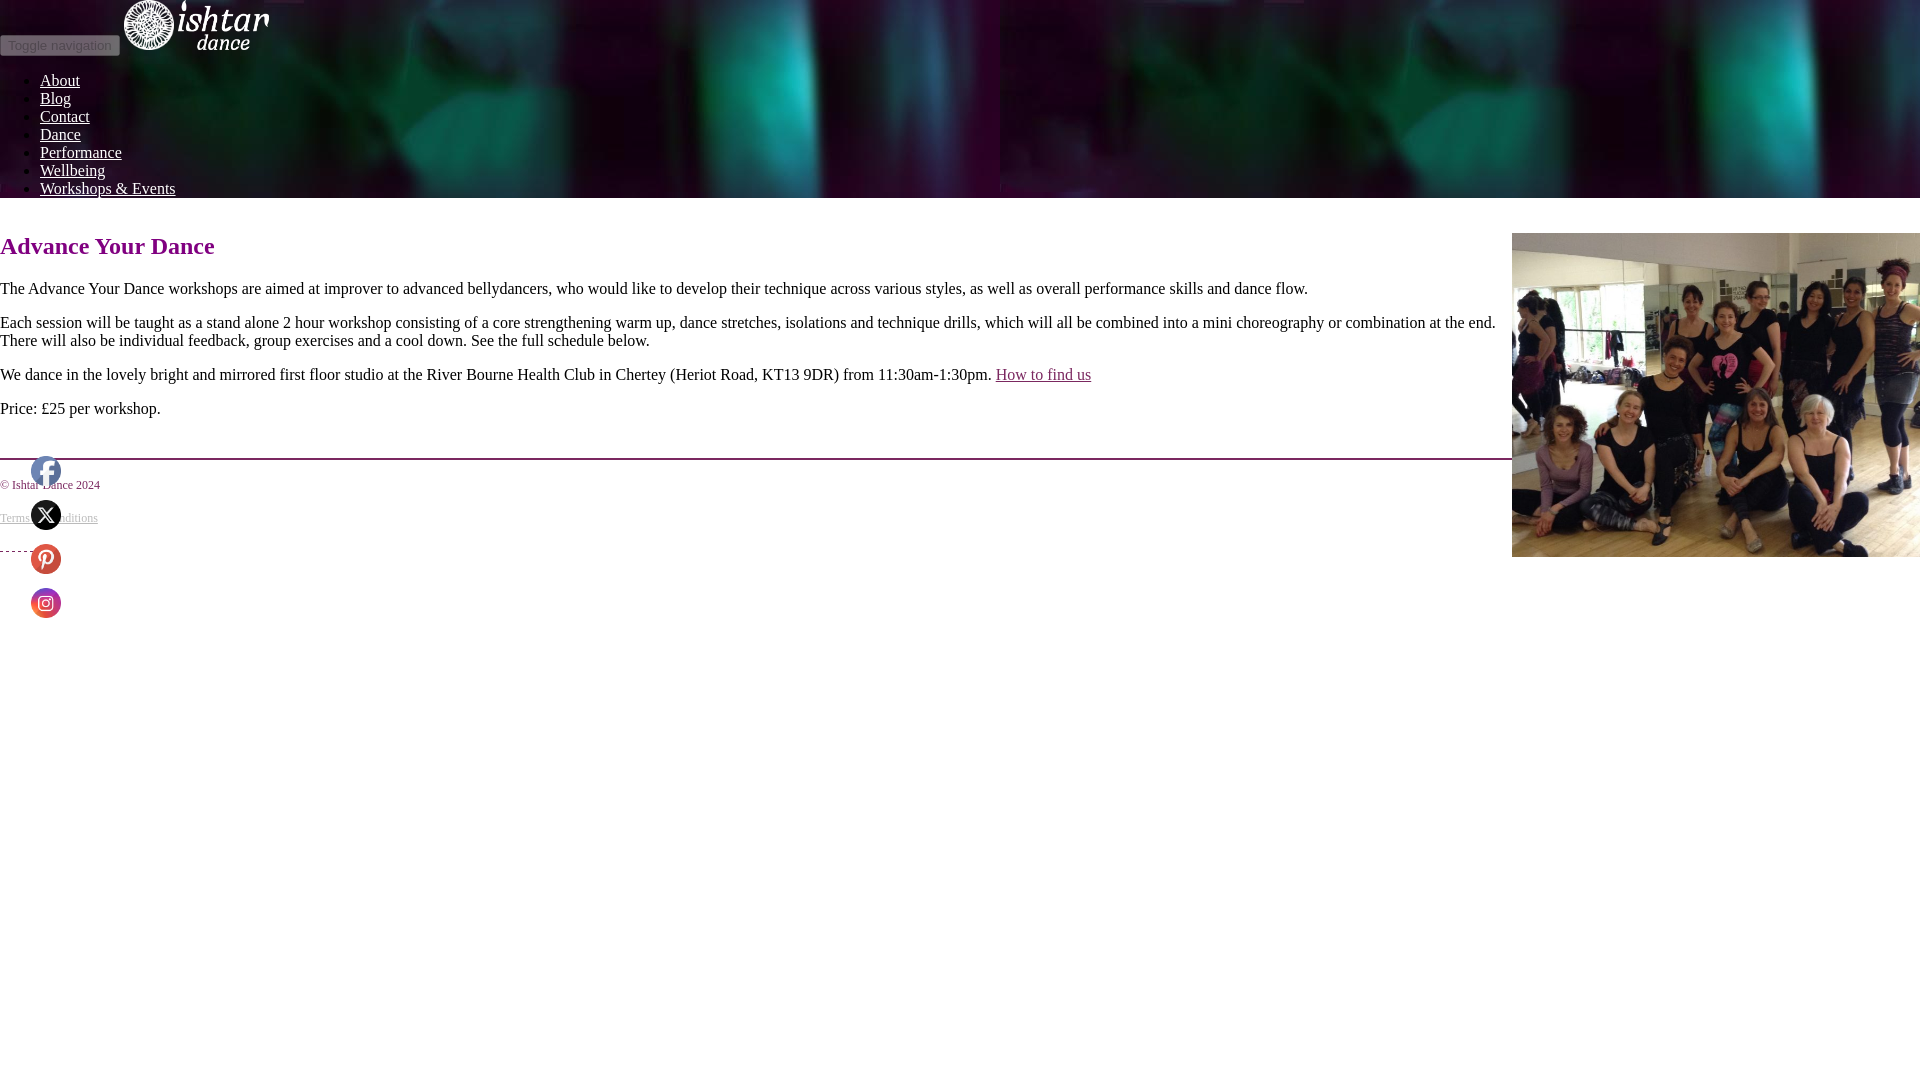  What do you see at coordinates (46, 470) in the screenshot?
I see `Facebook` at bounding box center [46, 470].